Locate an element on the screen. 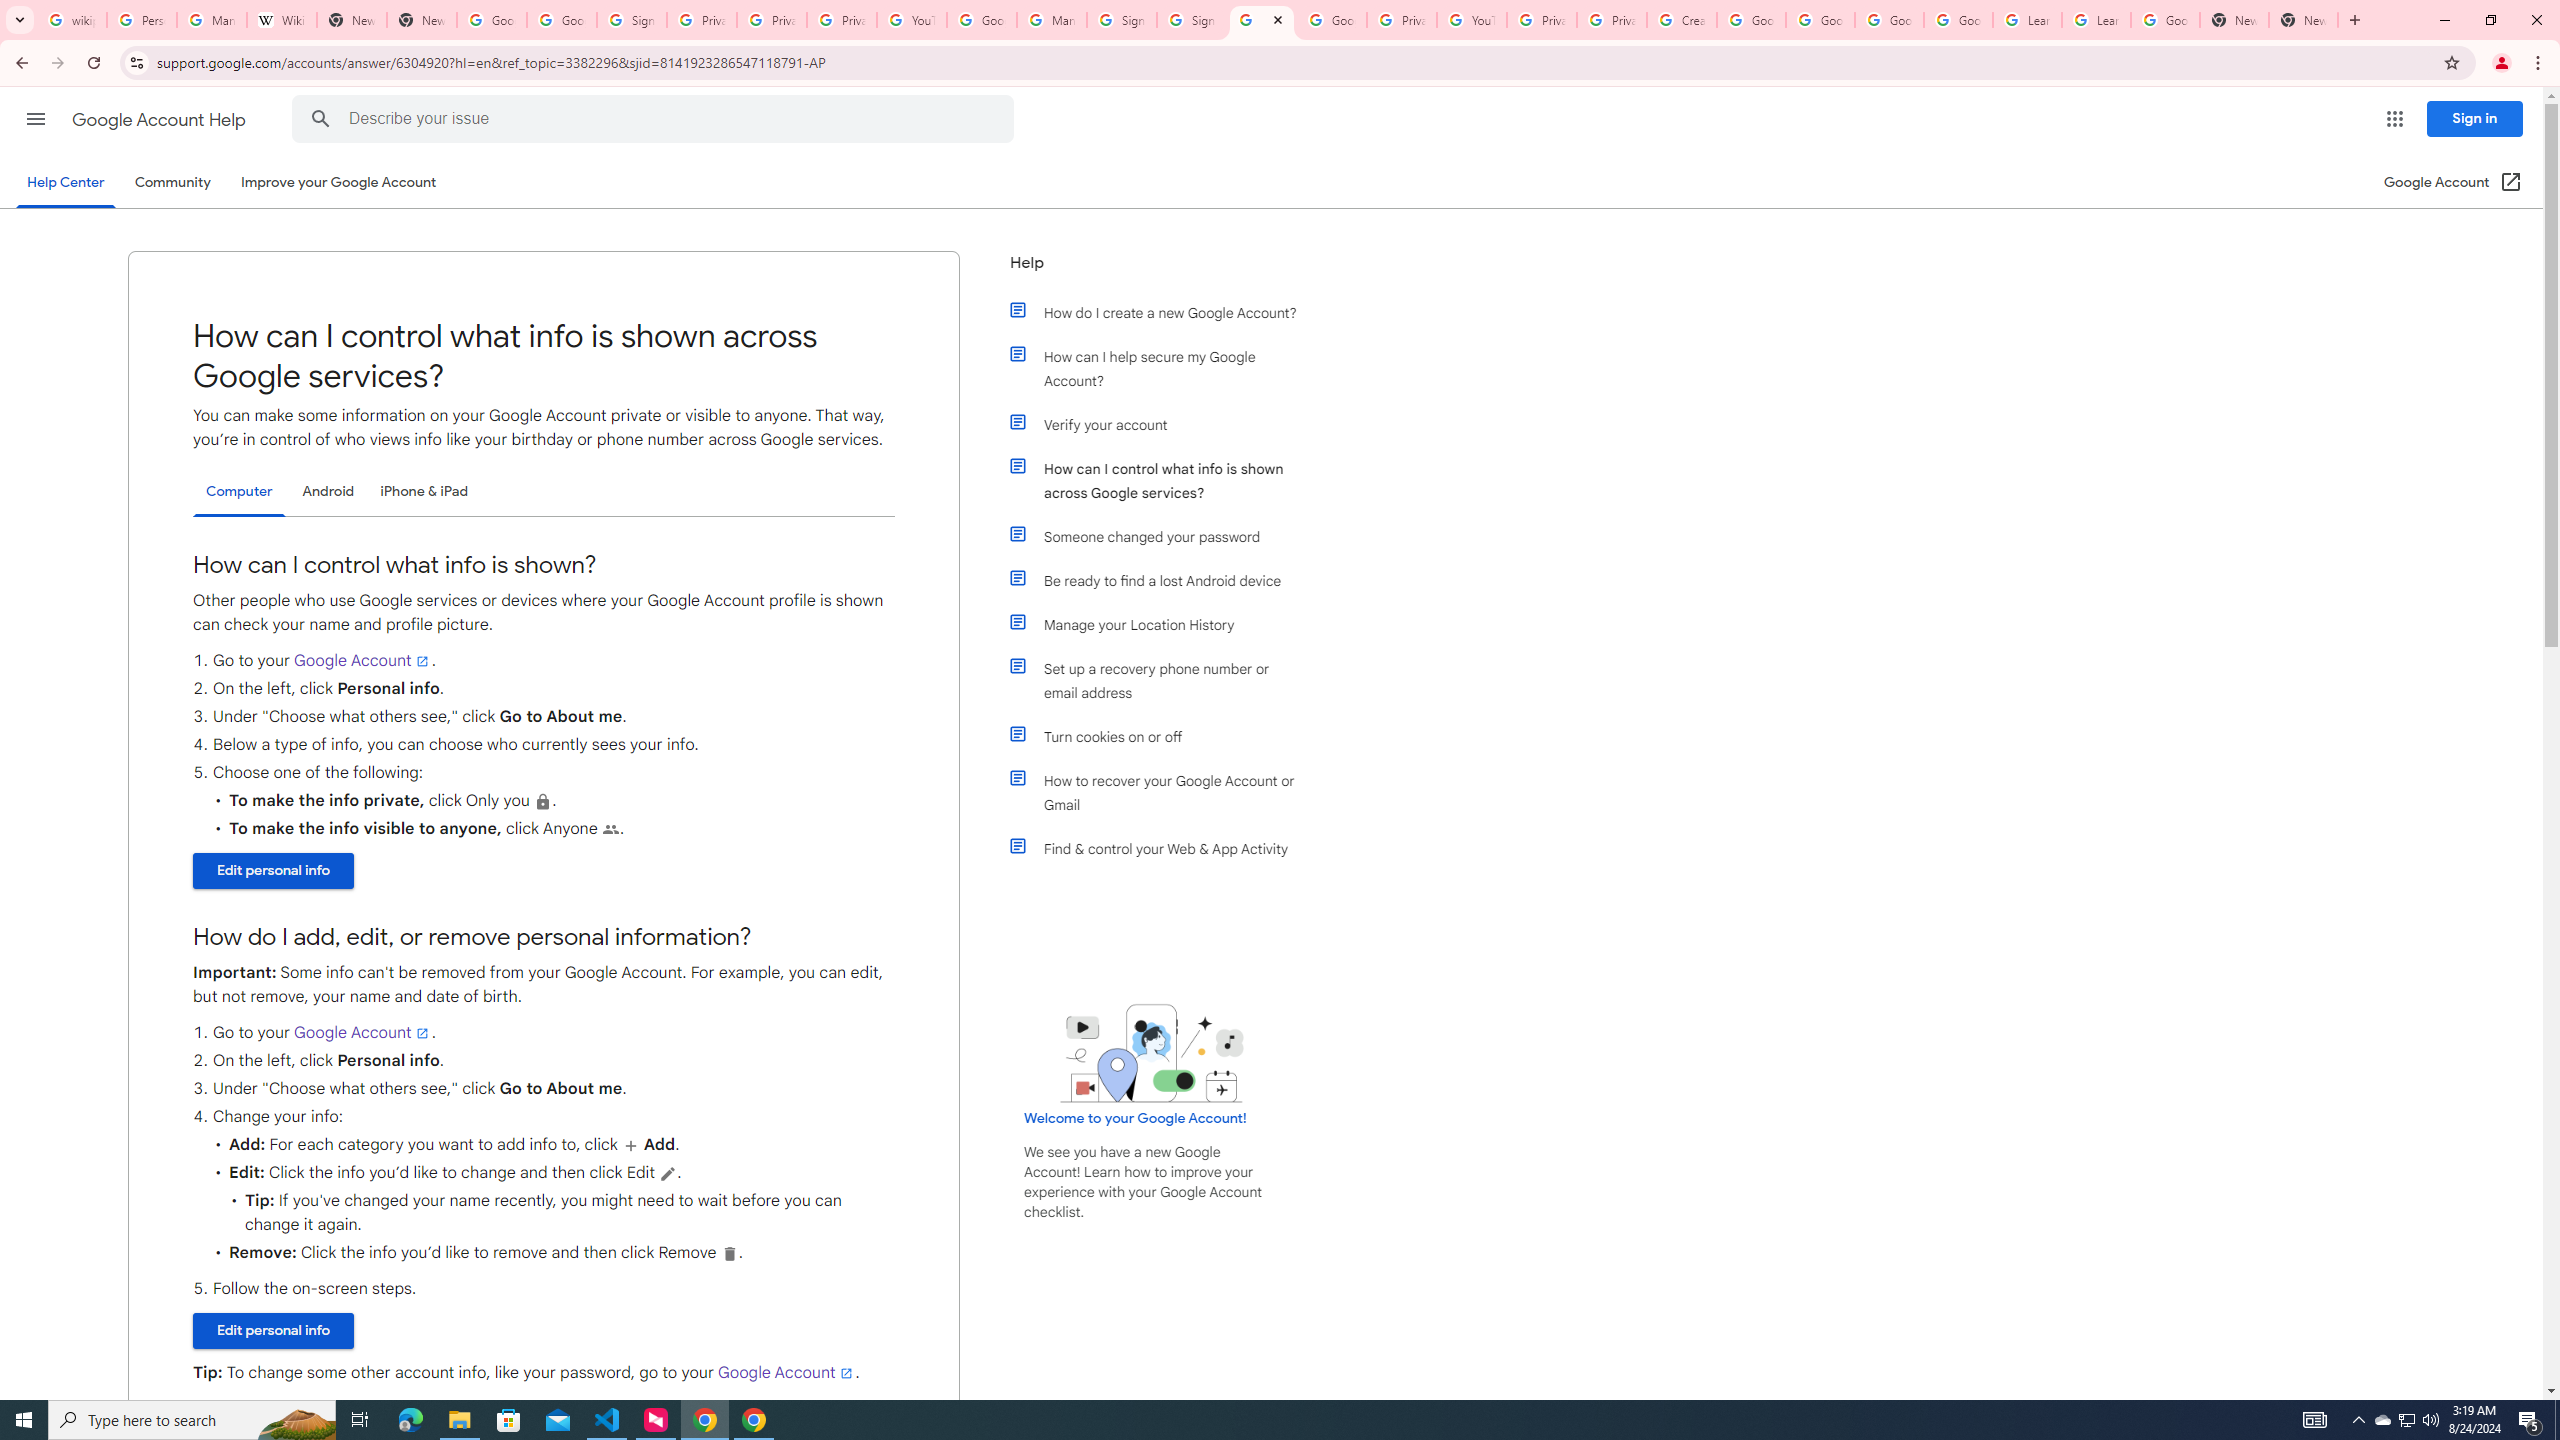 This screenshot has height=1440, width=2560. Google Account (Open in a new window) is located at coordinates (2454, 182).